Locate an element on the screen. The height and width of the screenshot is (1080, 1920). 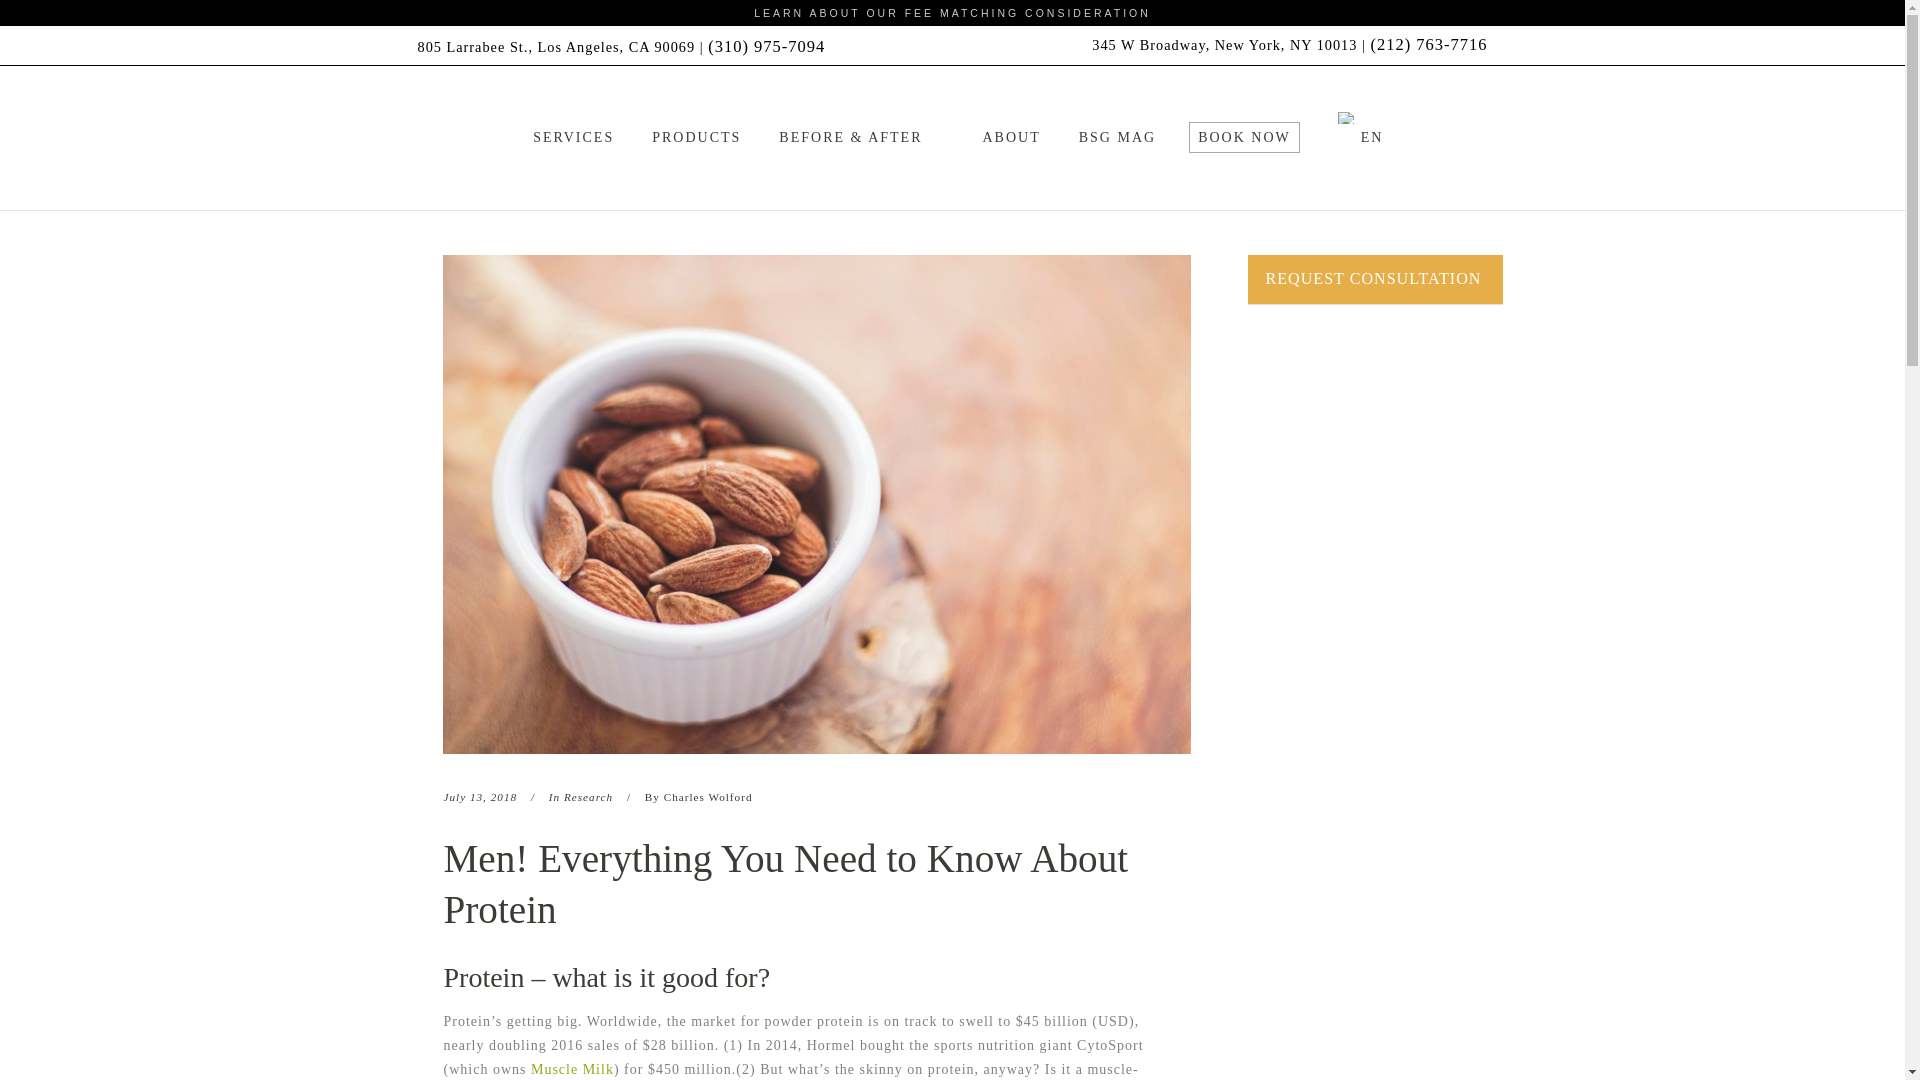
English is located at coordinates (1346, 118).